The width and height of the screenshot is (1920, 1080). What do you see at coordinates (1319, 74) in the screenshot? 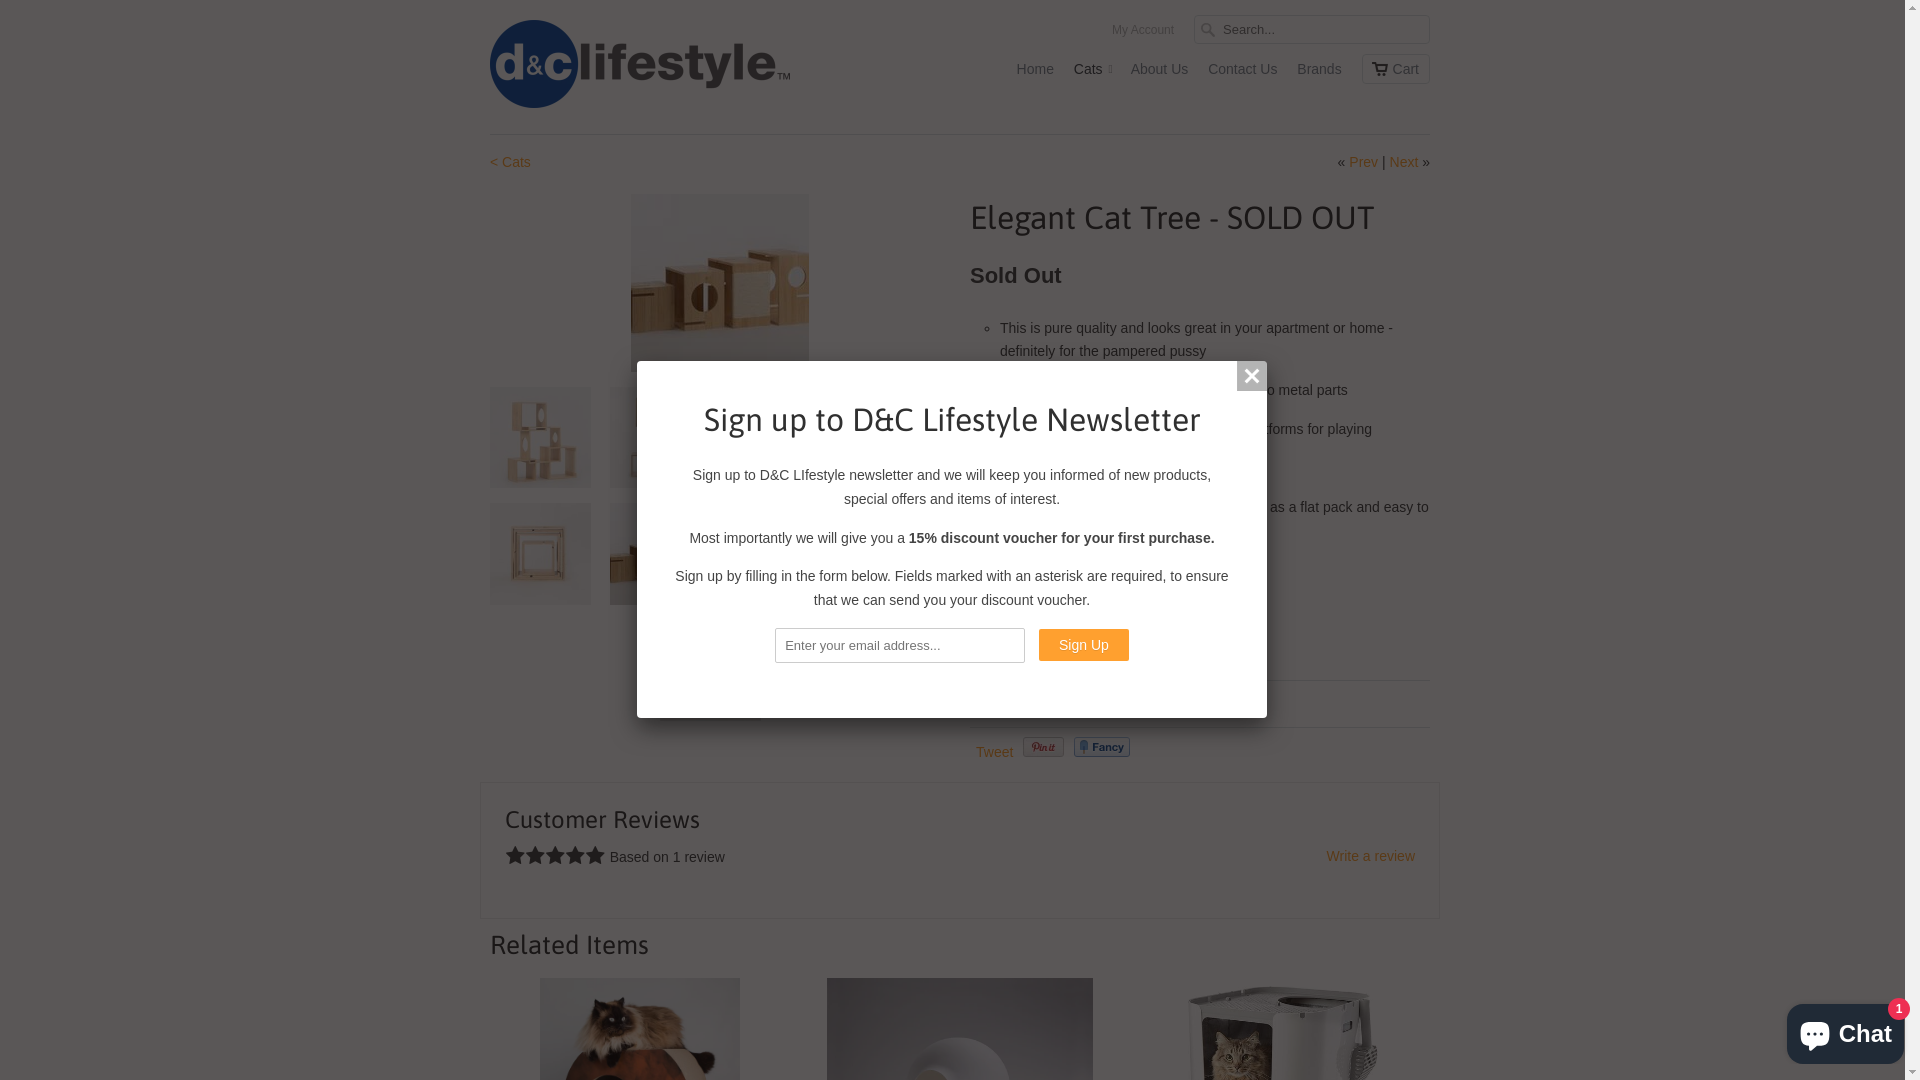
I see `Brands` at bounding box center [1319, 74].